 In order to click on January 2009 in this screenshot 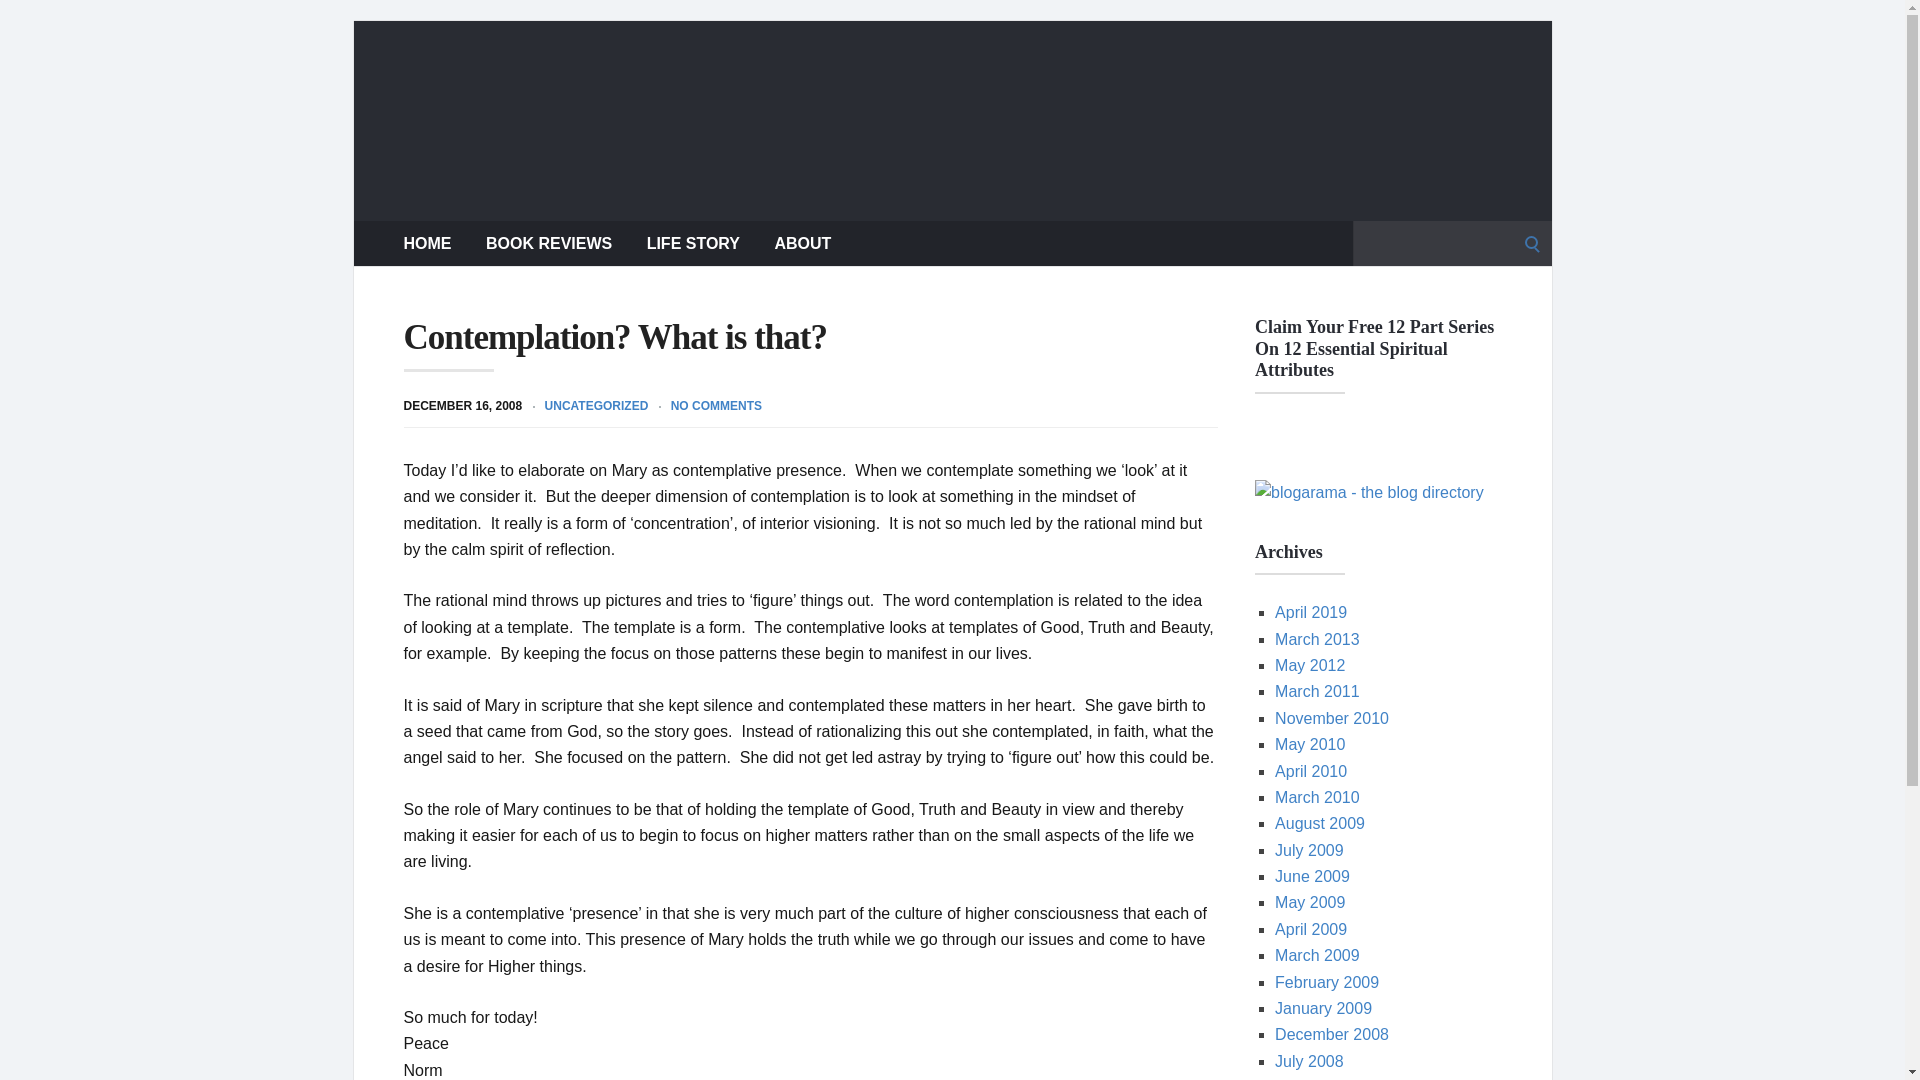, I will do `click(1323, 1008)`.